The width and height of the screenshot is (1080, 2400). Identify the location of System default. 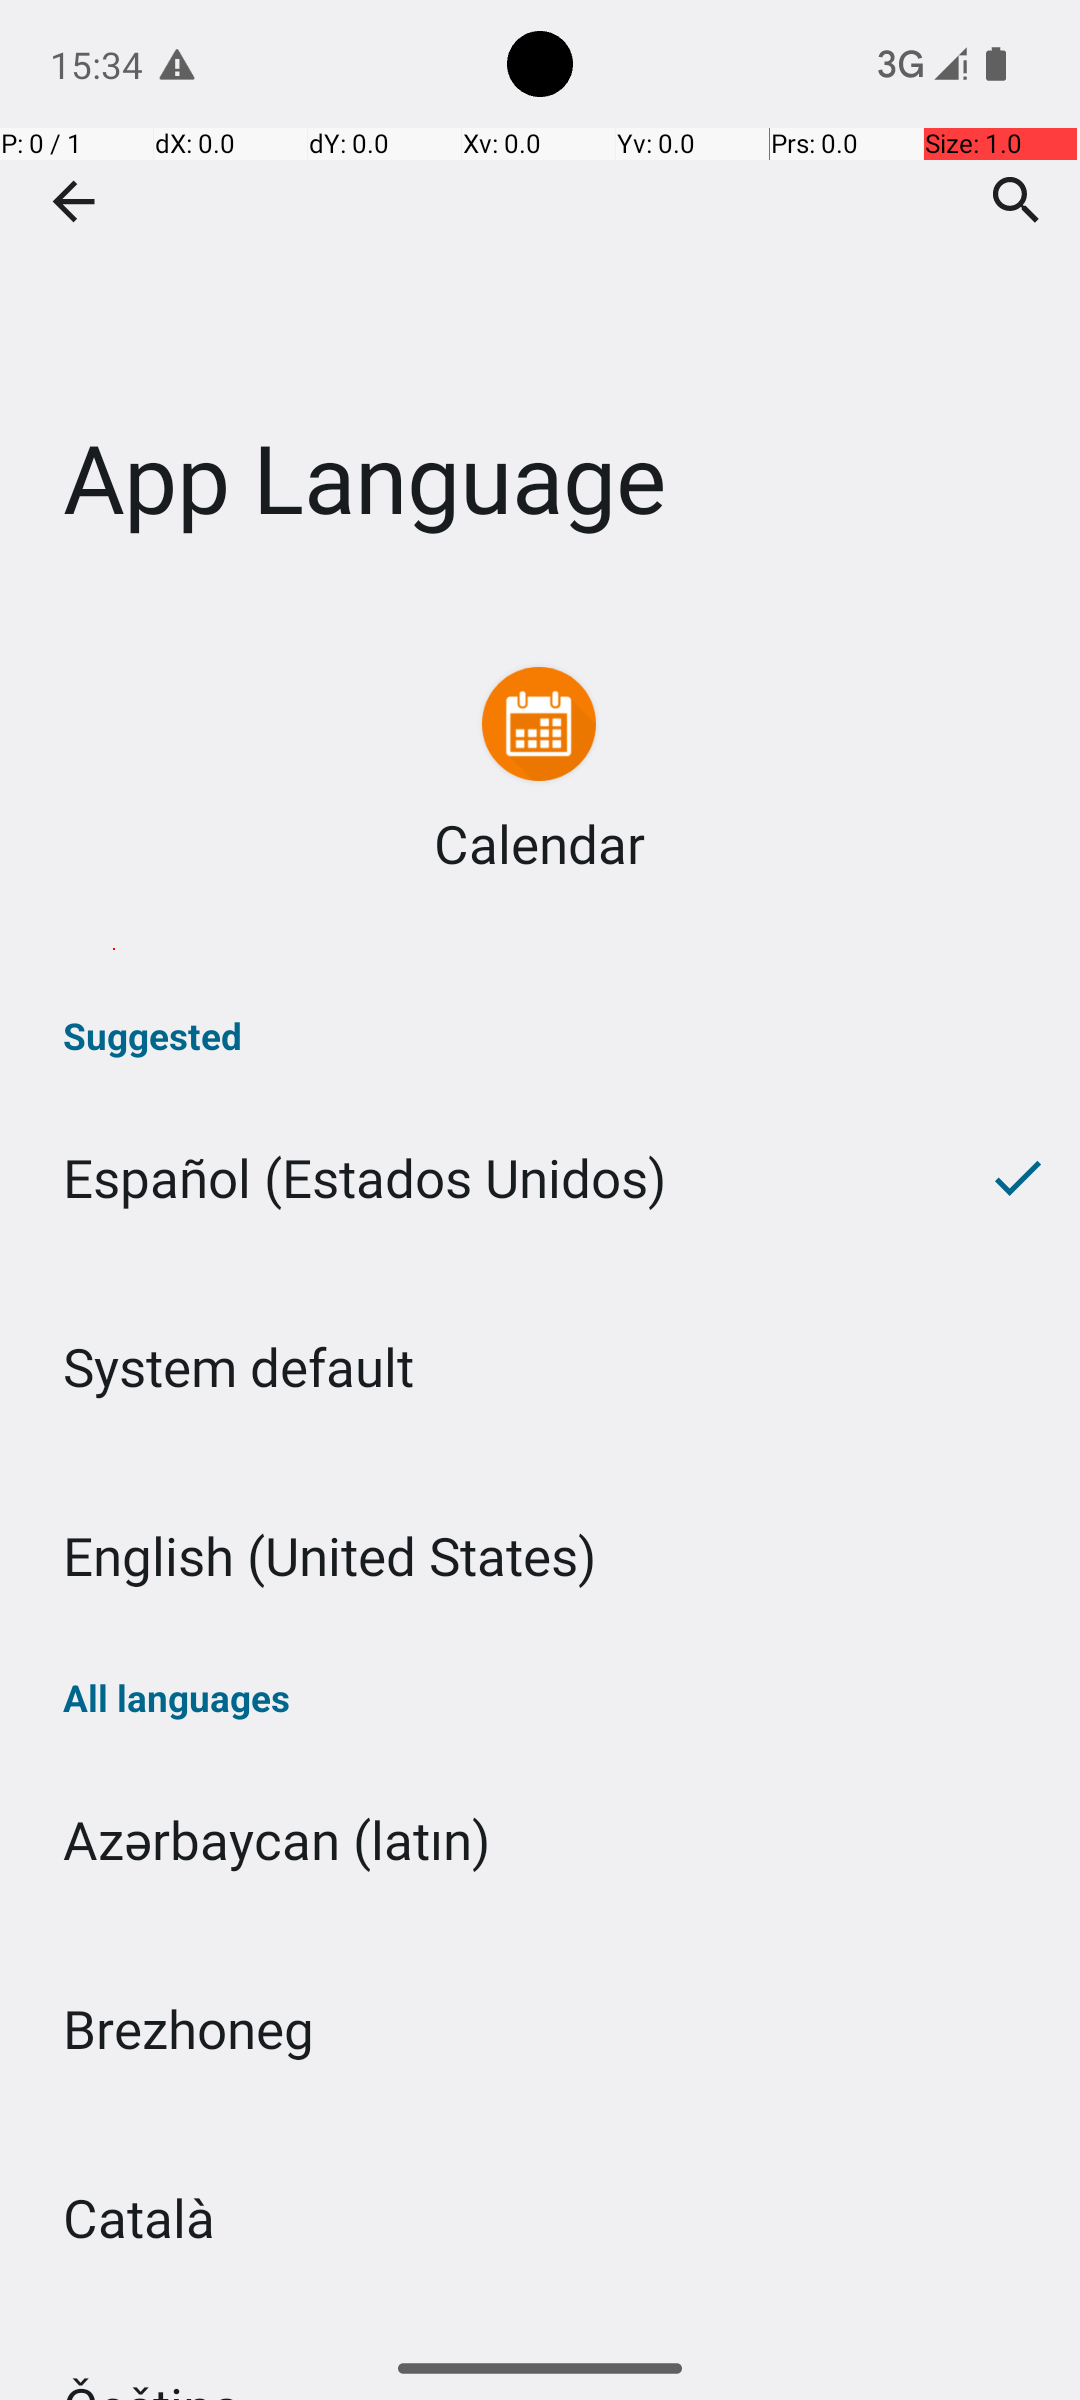
(540, 1366).